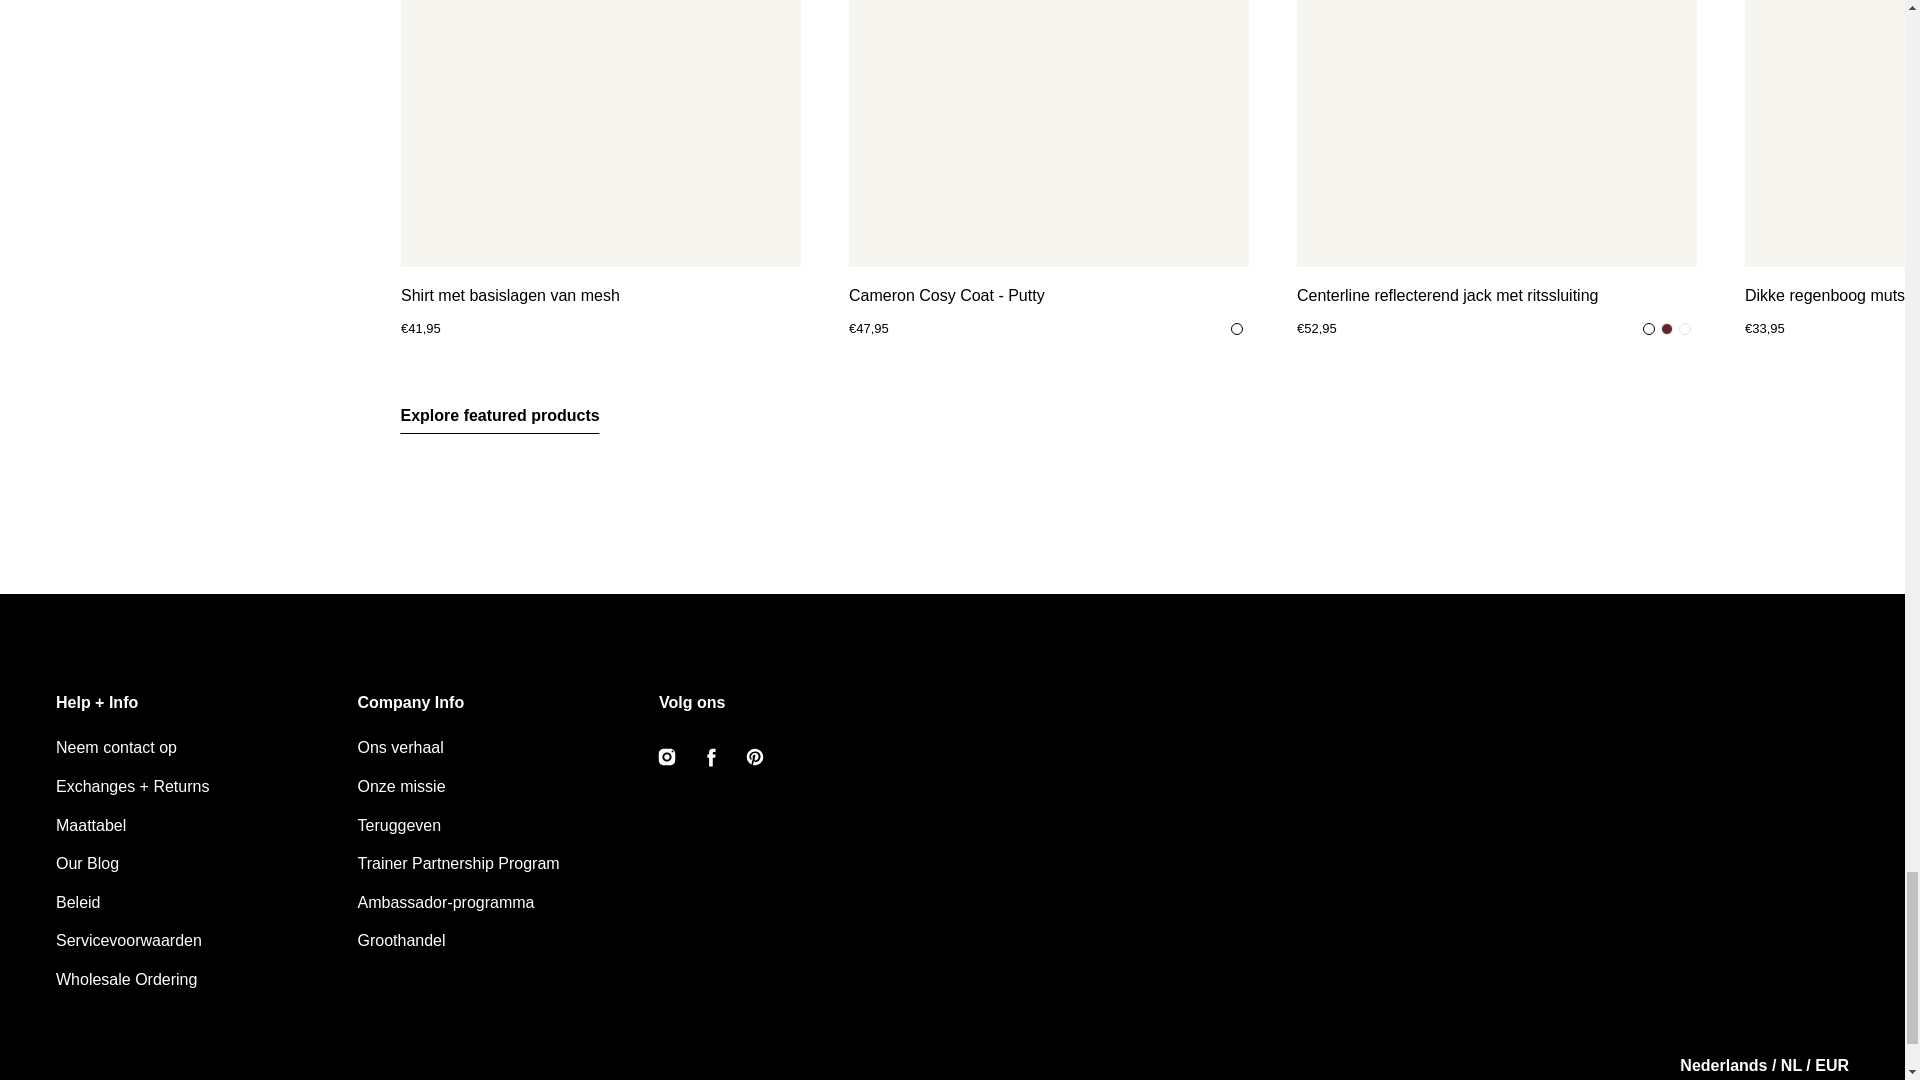 This screenshot has height=1080, width=1920. Describe the element at coordinates (1496, 295) in the screenshot. I see `Centerline reflecterend jack met ritssluiting` at that location.